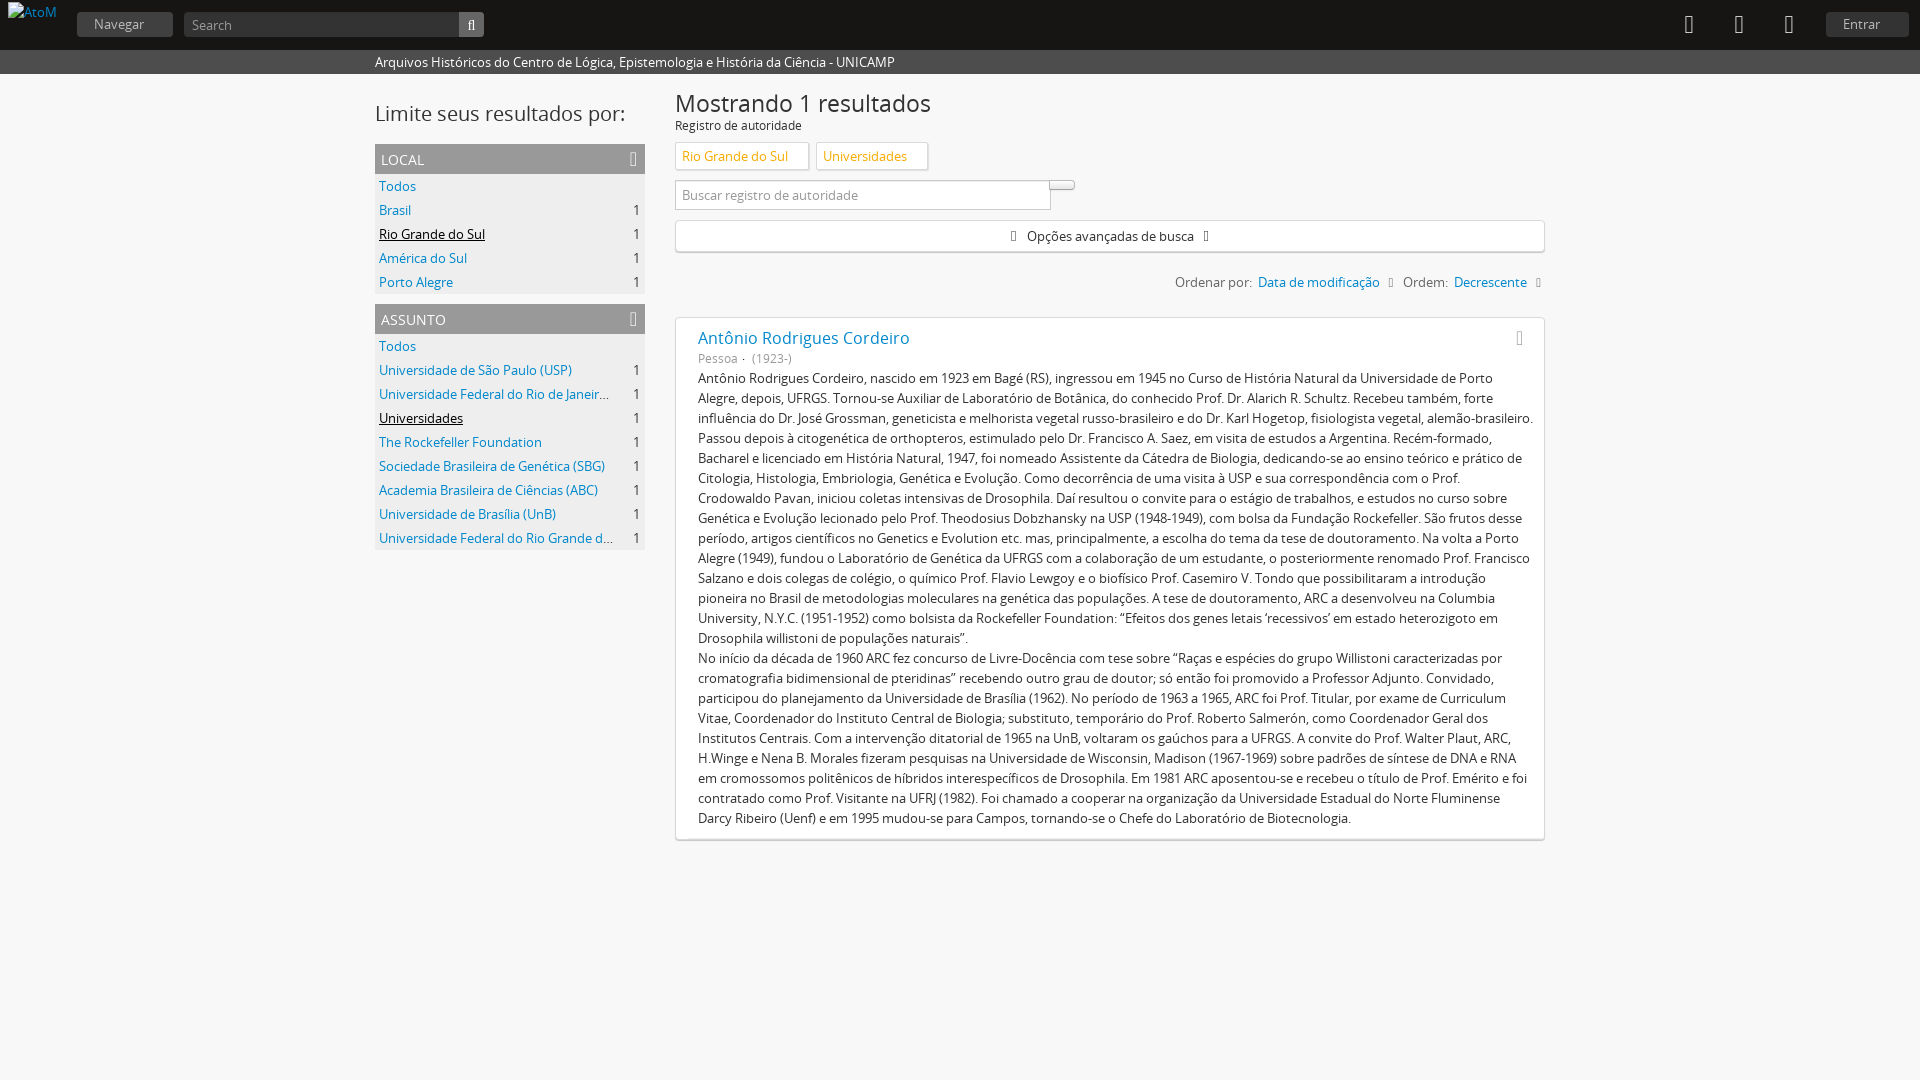 This screenshot has height=1080, width=1920. Describe the element at coordinates (421, 418) in the screenshot. I see `Universidades` at that location.